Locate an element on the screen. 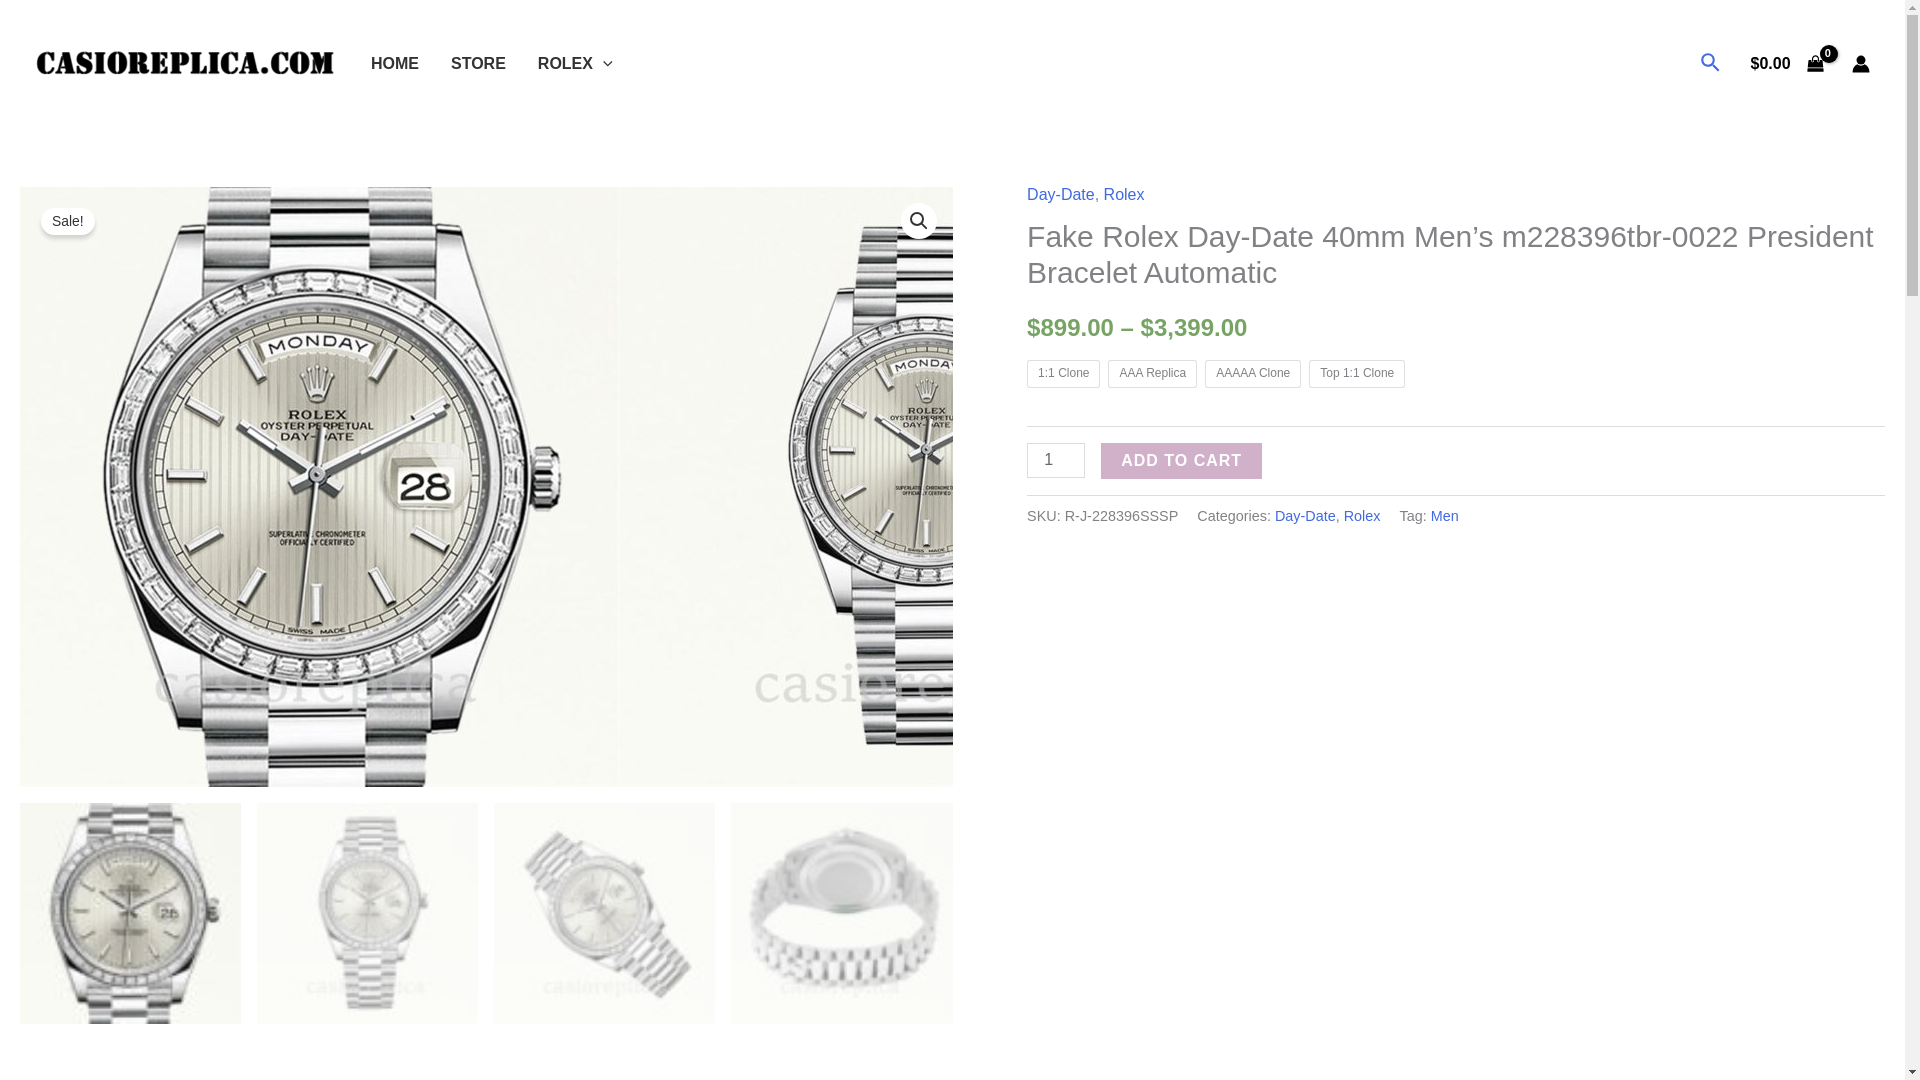 The height and width of the screenshot is (1080, 1920). ADD TO CART is located at coordinates (1180, 460).